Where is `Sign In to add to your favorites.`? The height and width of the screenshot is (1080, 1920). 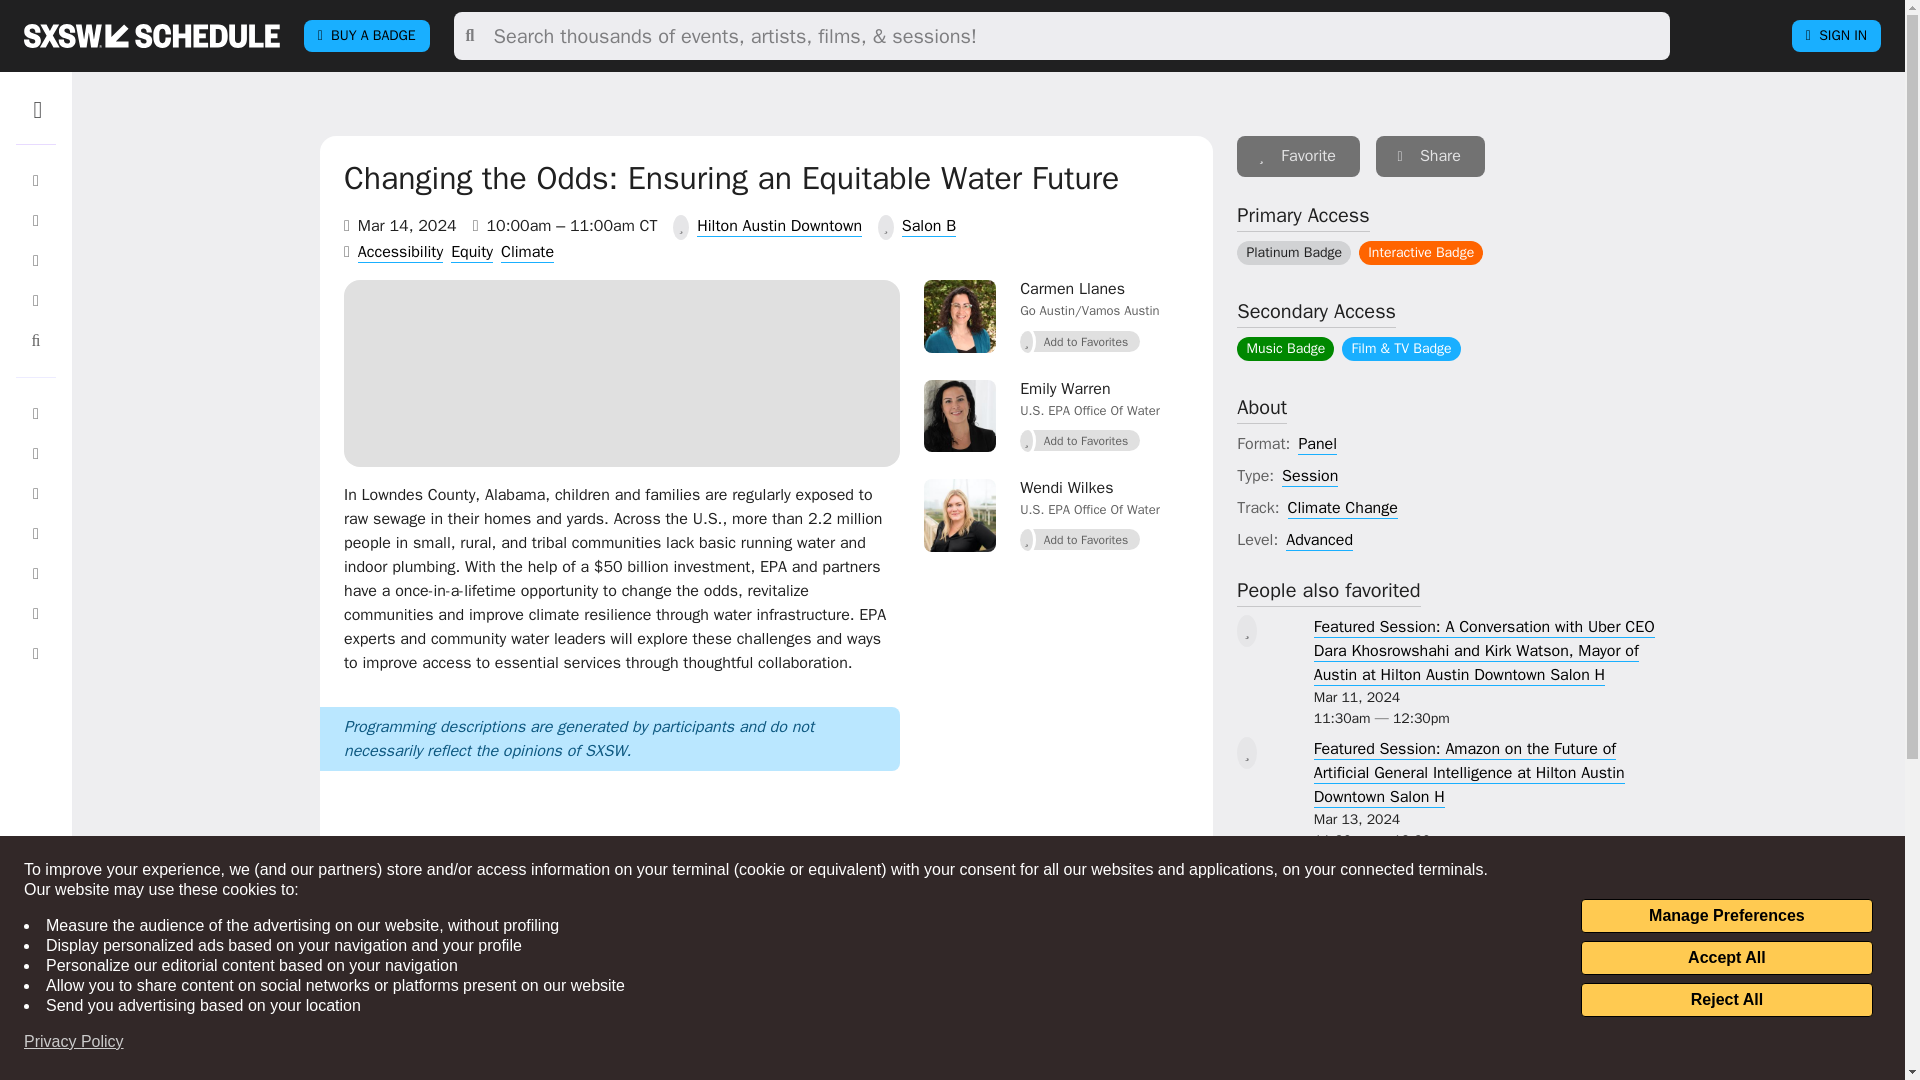
Sign In to add to your favorites. is located at coordinates (1080, 342).